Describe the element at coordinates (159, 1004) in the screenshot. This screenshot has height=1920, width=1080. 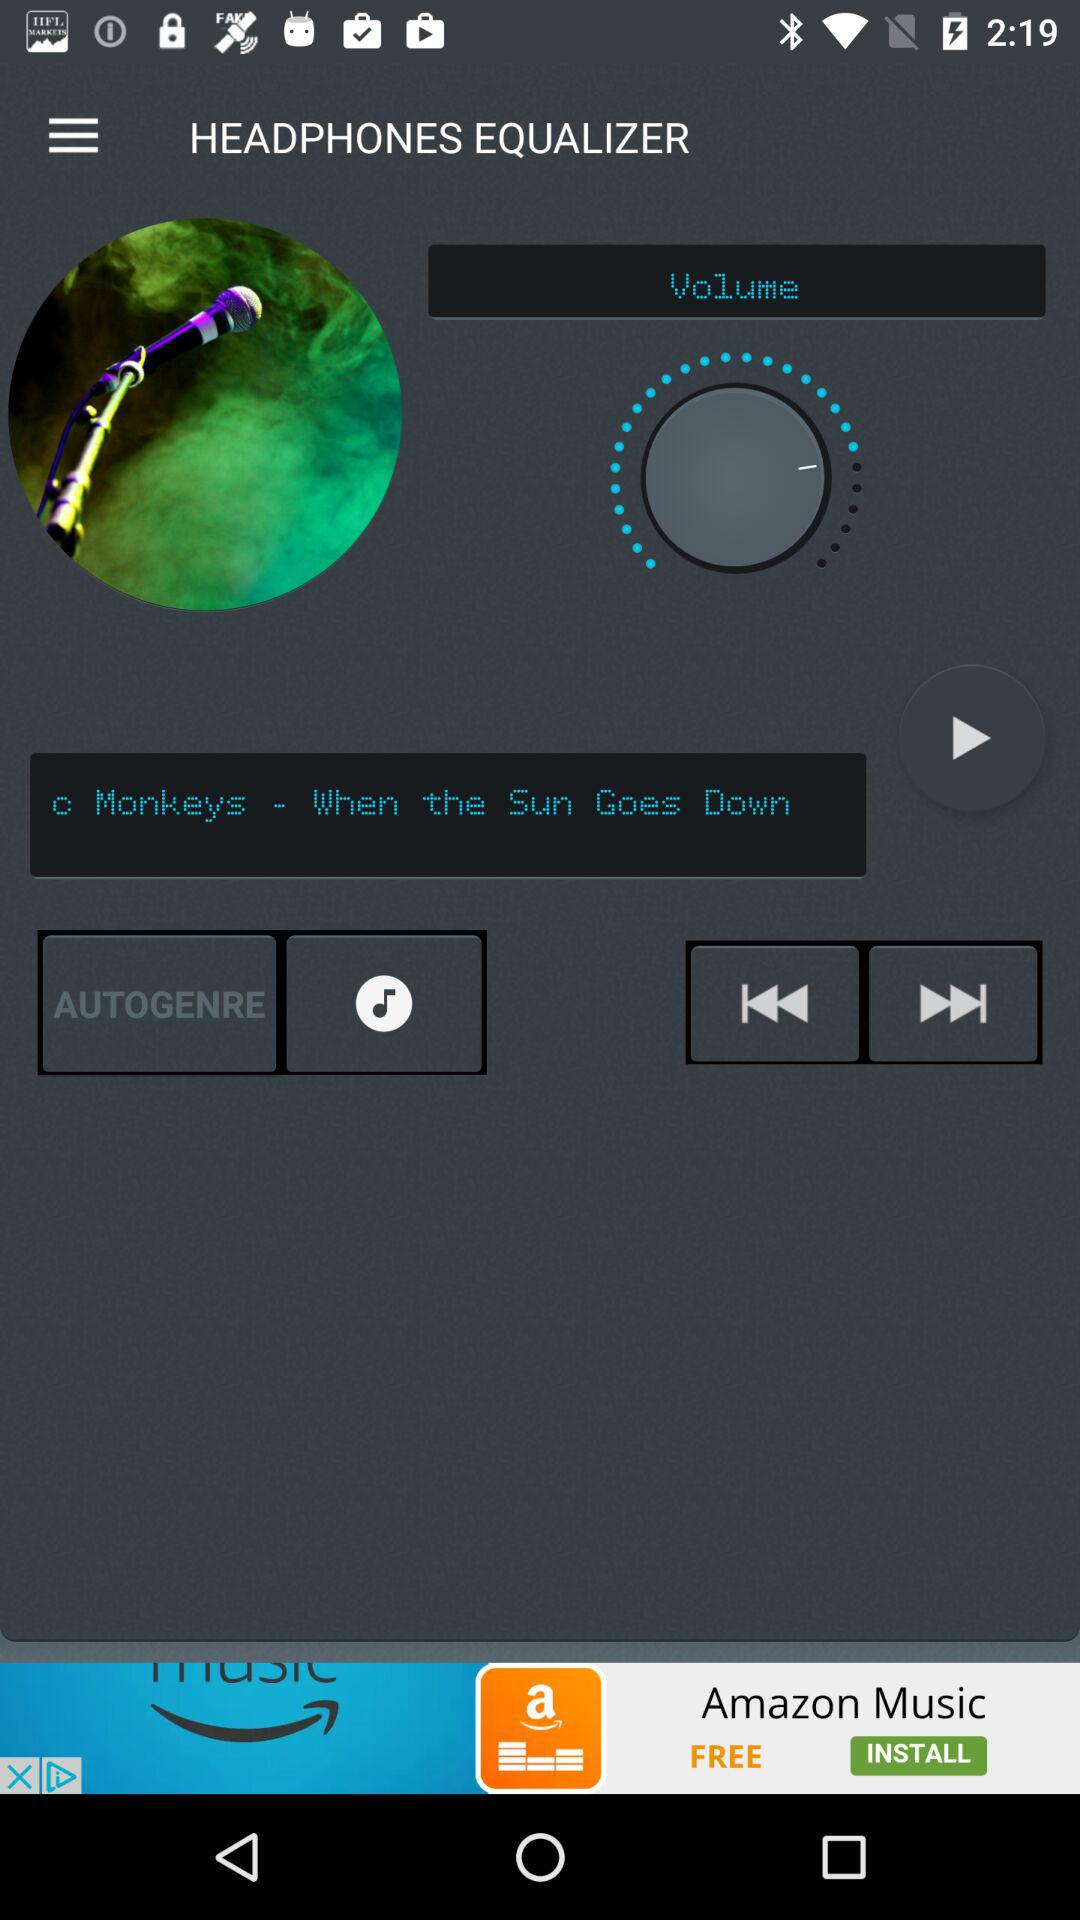
I see `turn off the autogenre on the left` at that location.